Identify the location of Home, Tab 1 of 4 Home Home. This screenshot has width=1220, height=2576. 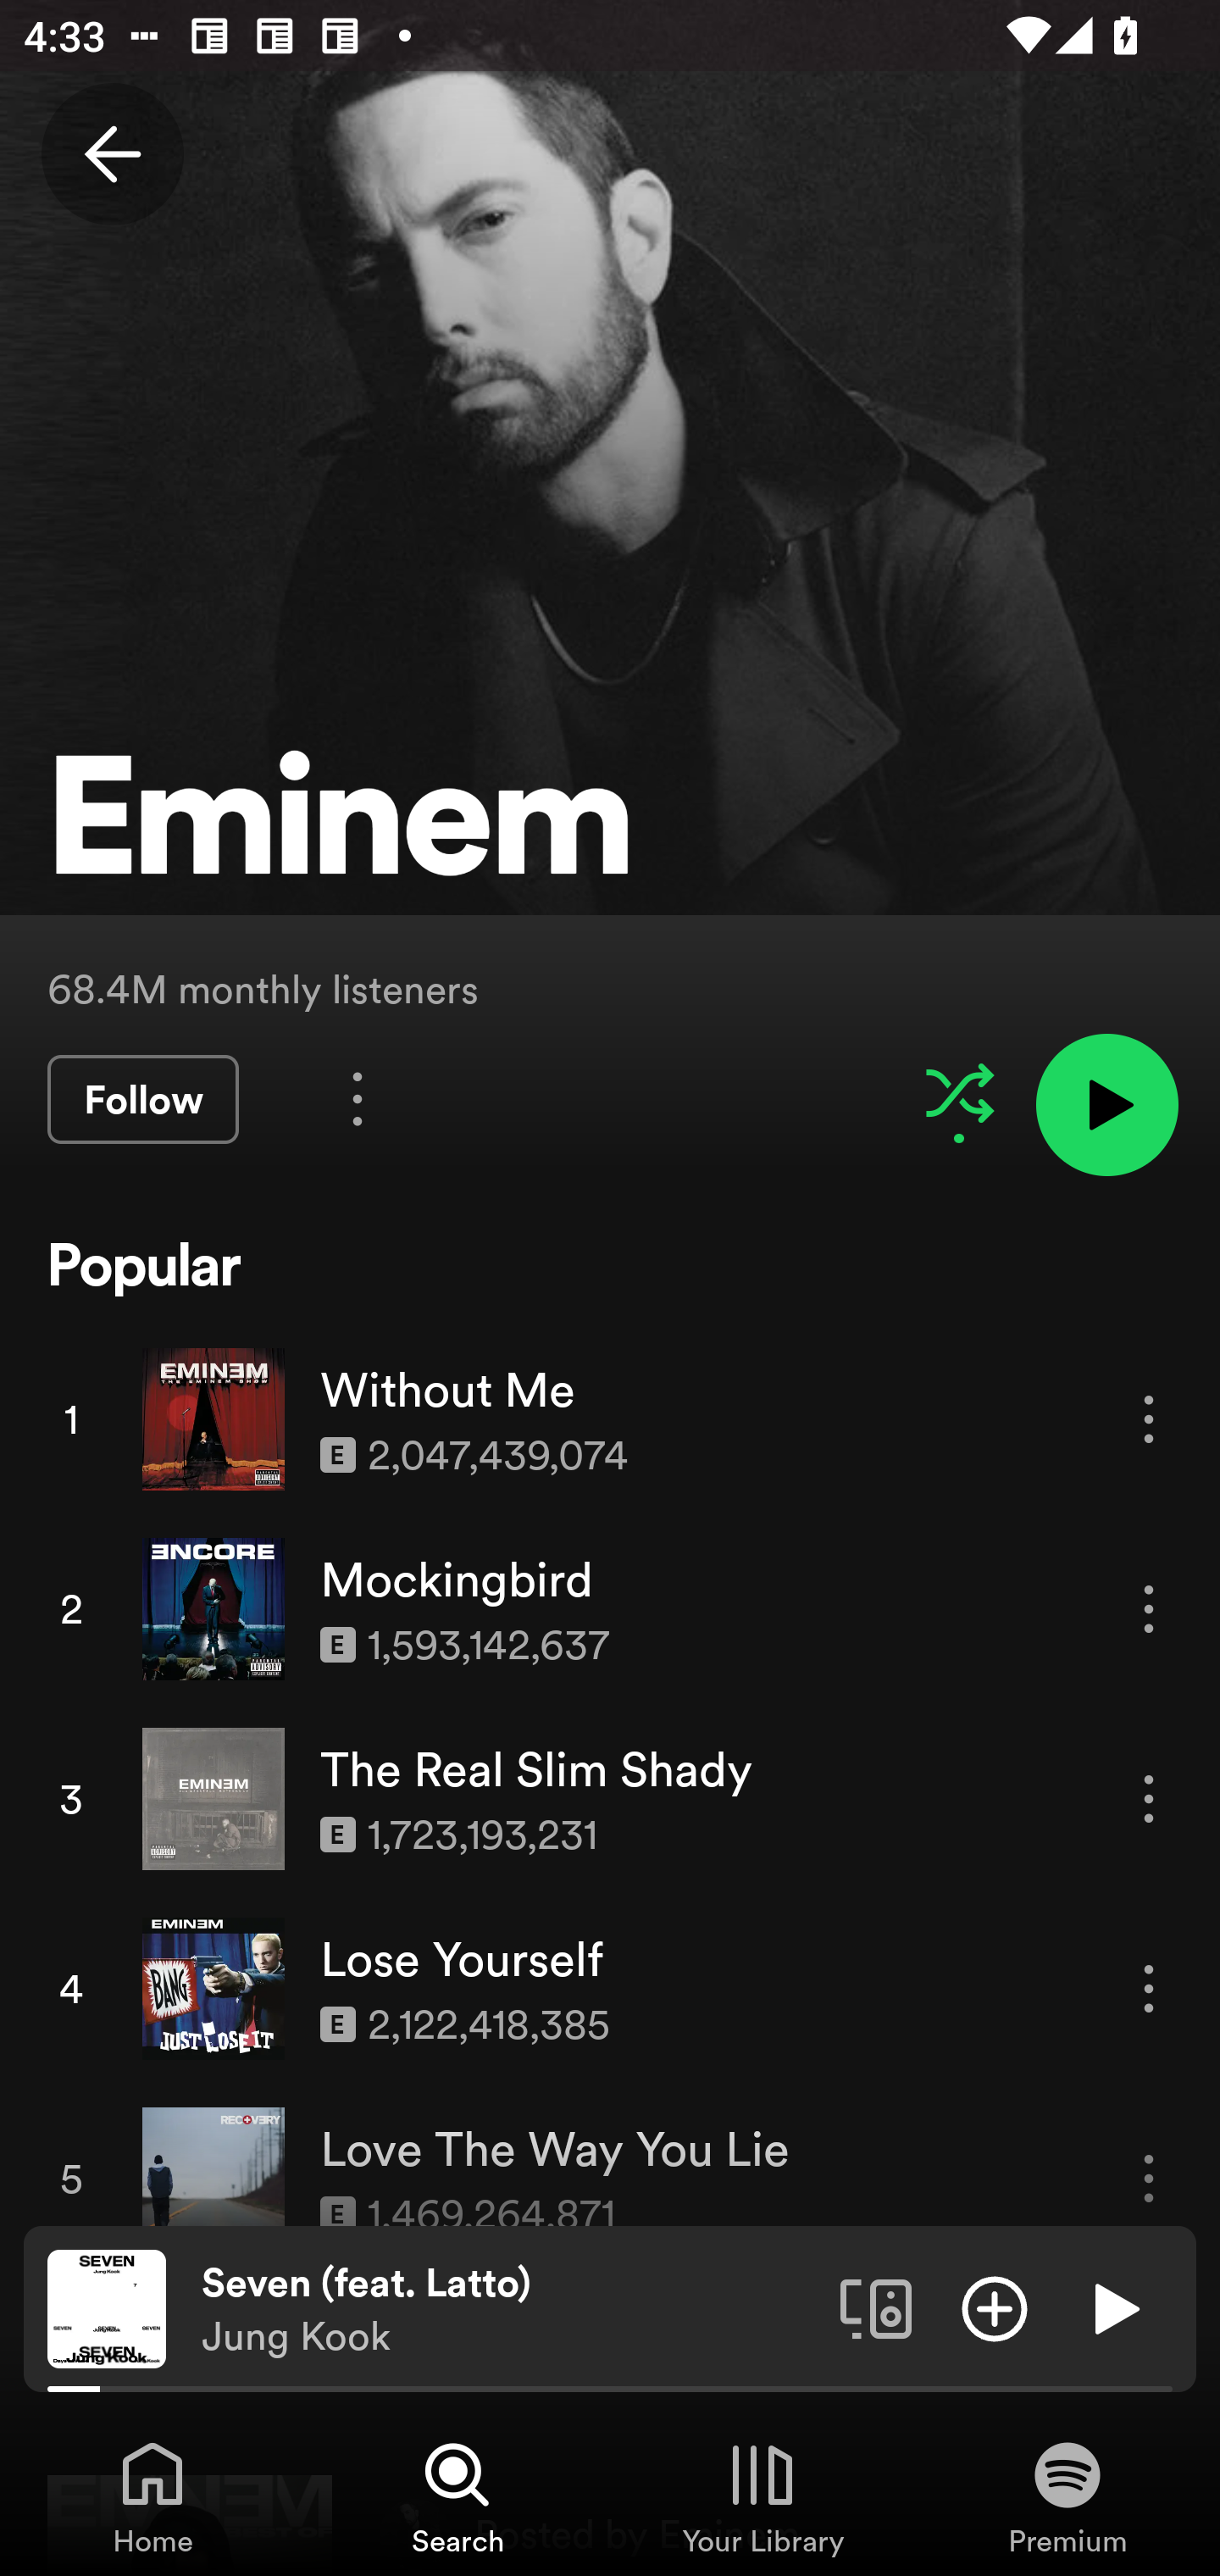
(152, 2496).